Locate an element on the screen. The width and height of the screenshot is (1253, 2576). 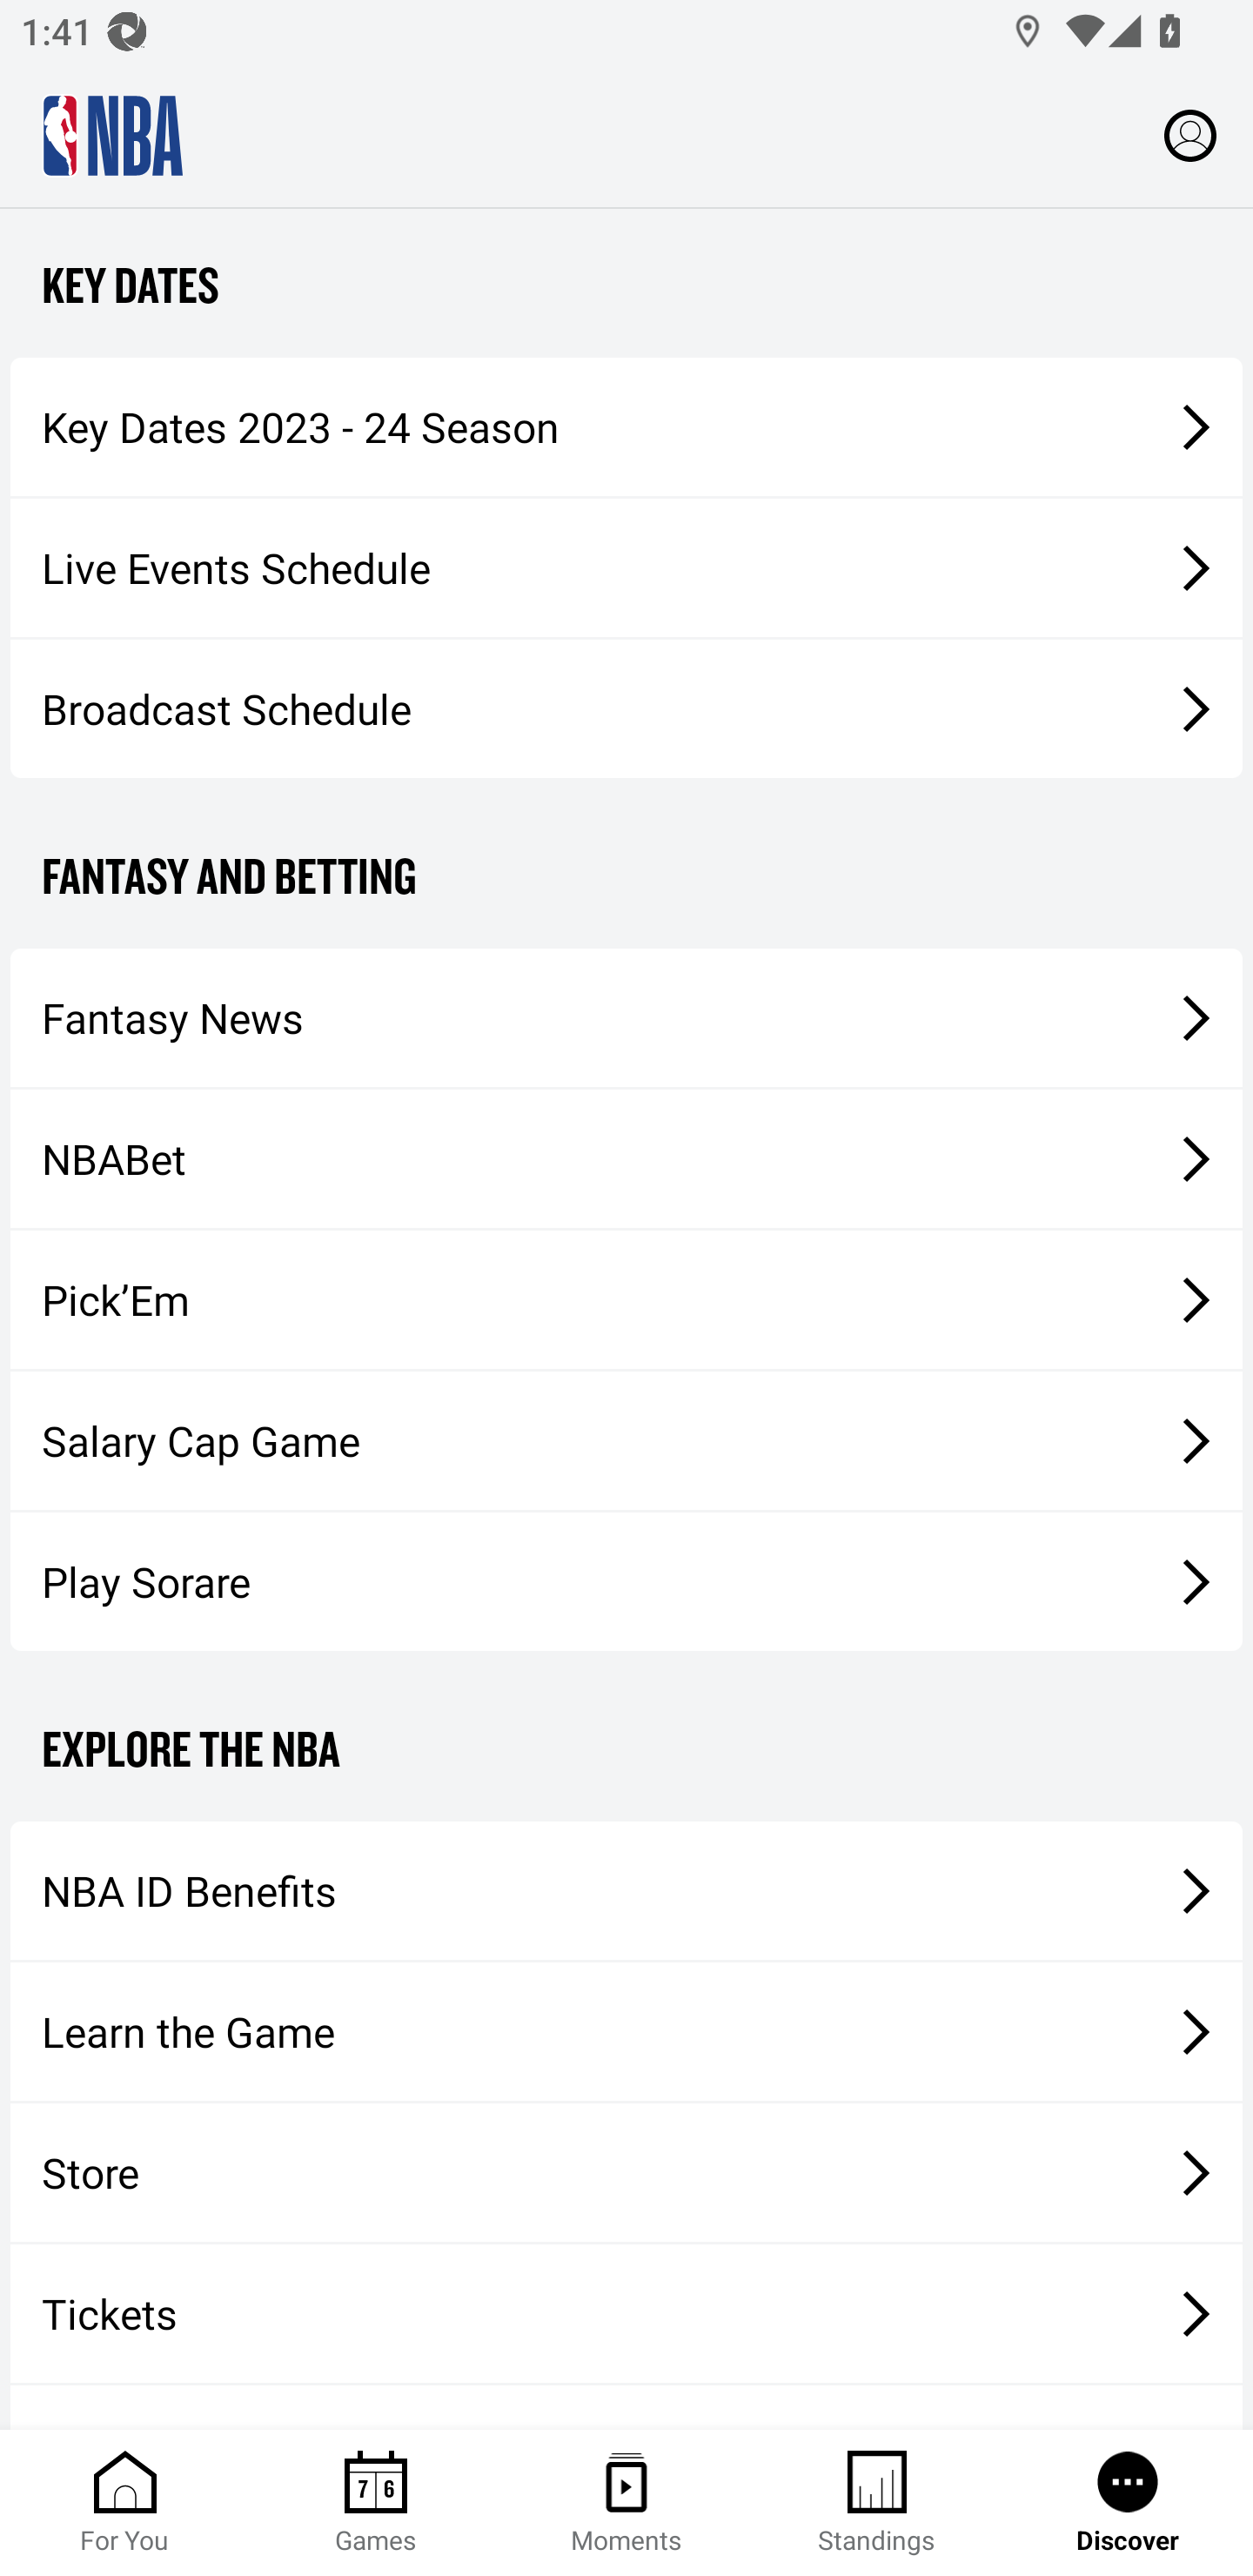
Salary Cap Game is located at coordinates (626, 1439).